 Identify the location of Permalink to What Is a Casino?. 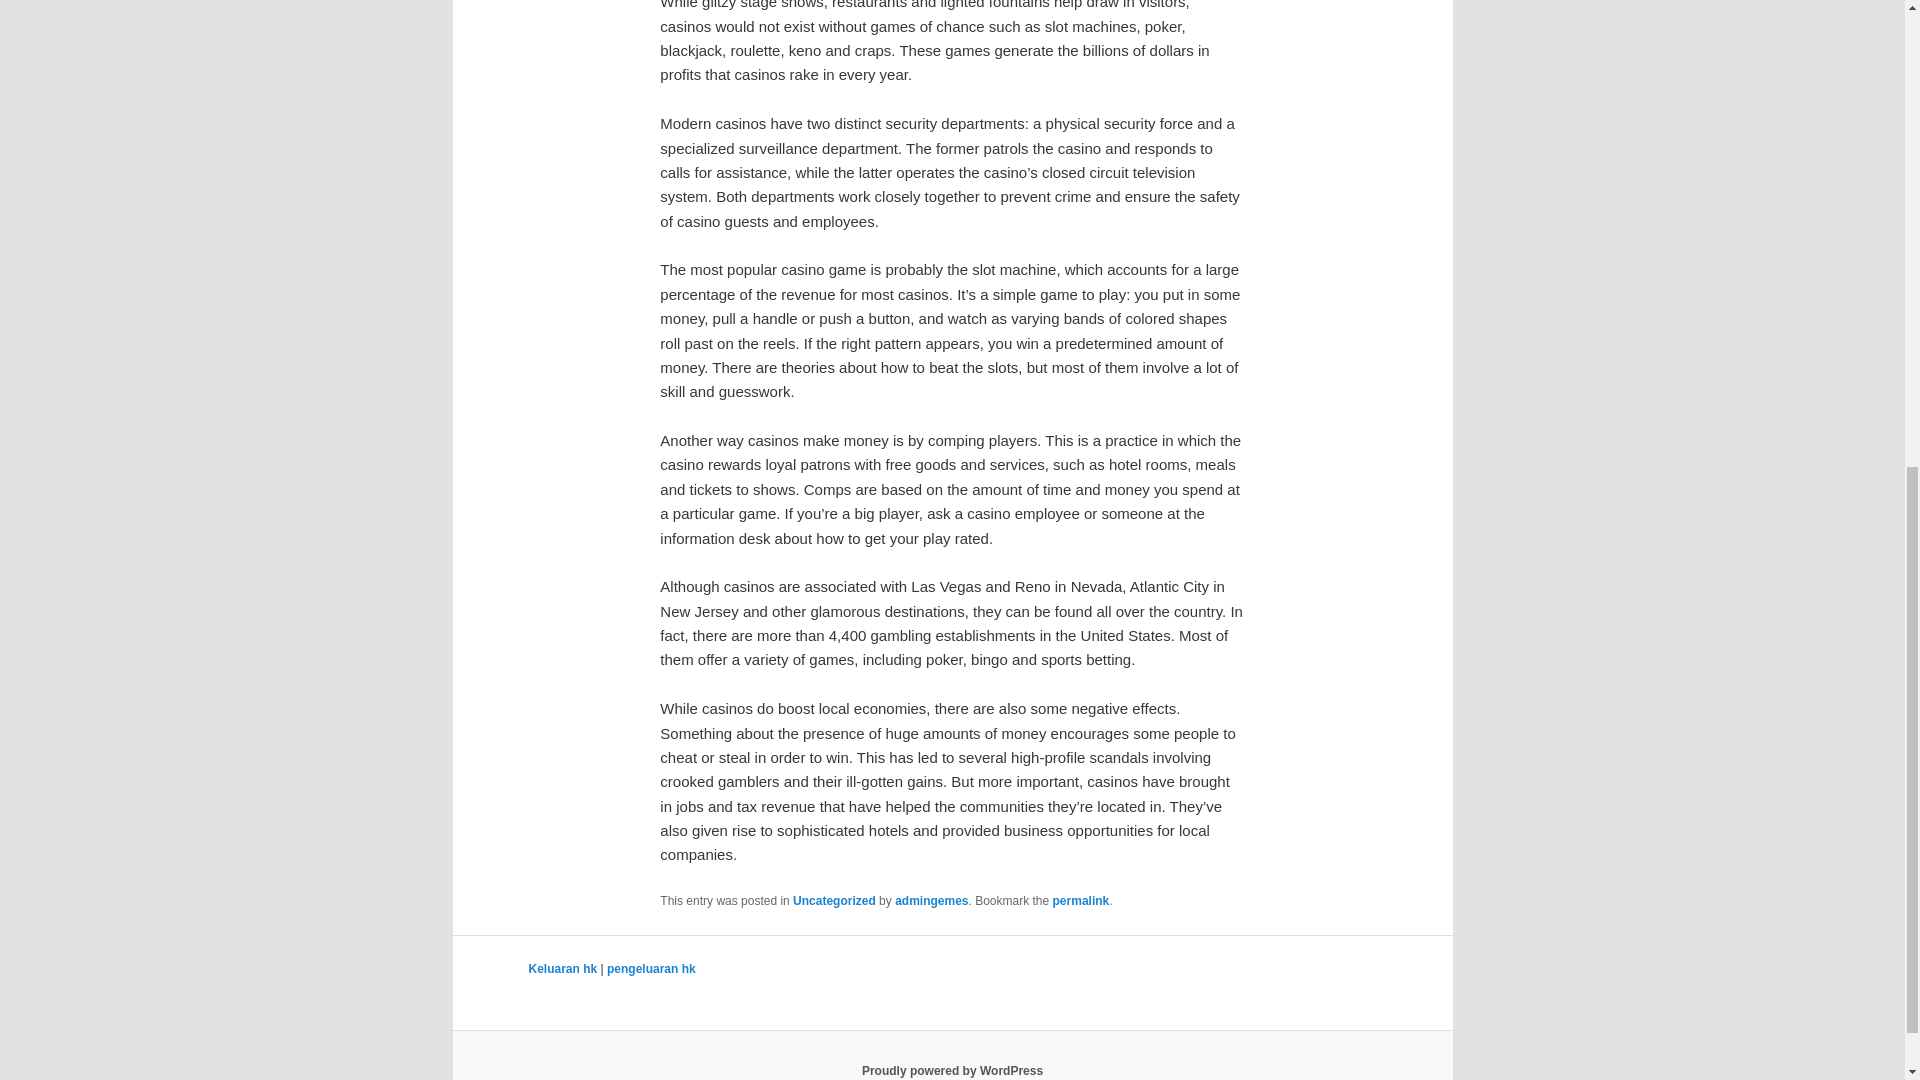
(1080, 901).